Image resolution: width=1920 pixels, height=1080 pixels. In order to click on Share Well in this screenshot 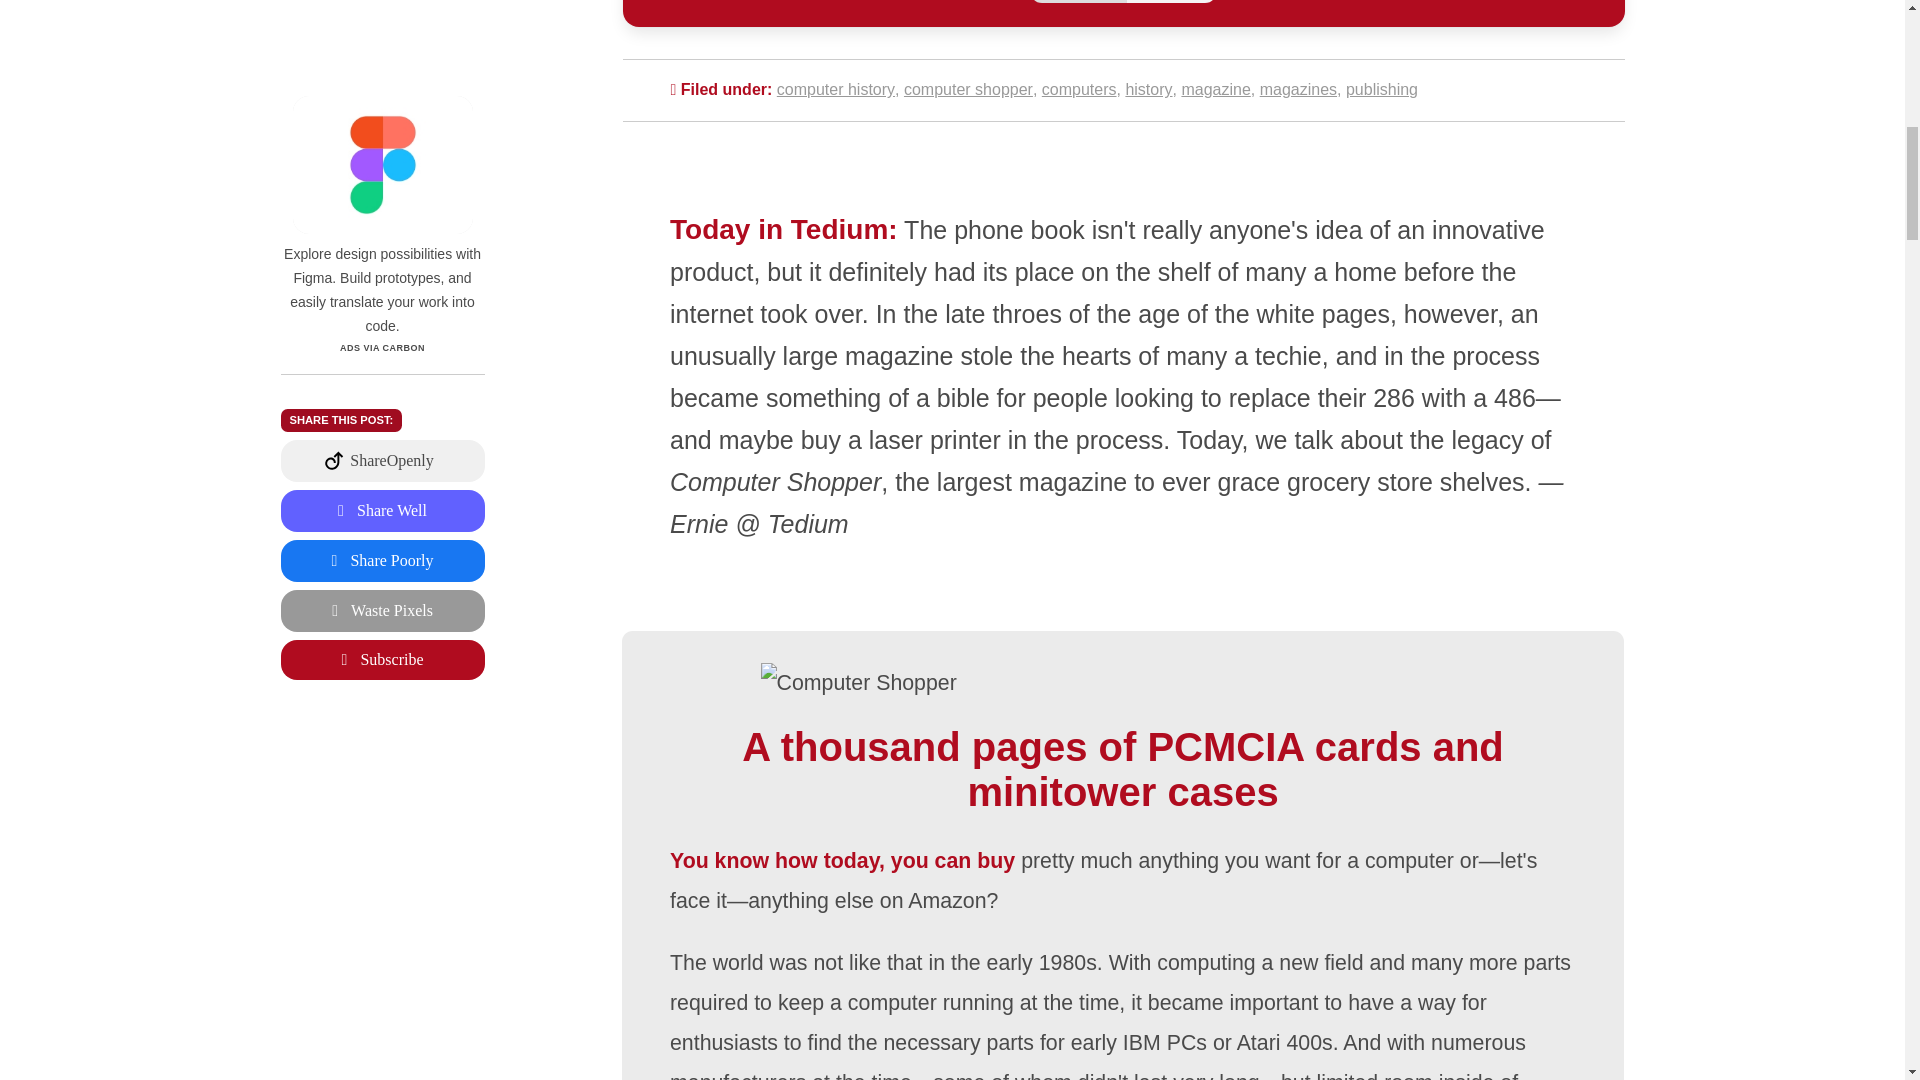, I will do `click(382, 217)`.